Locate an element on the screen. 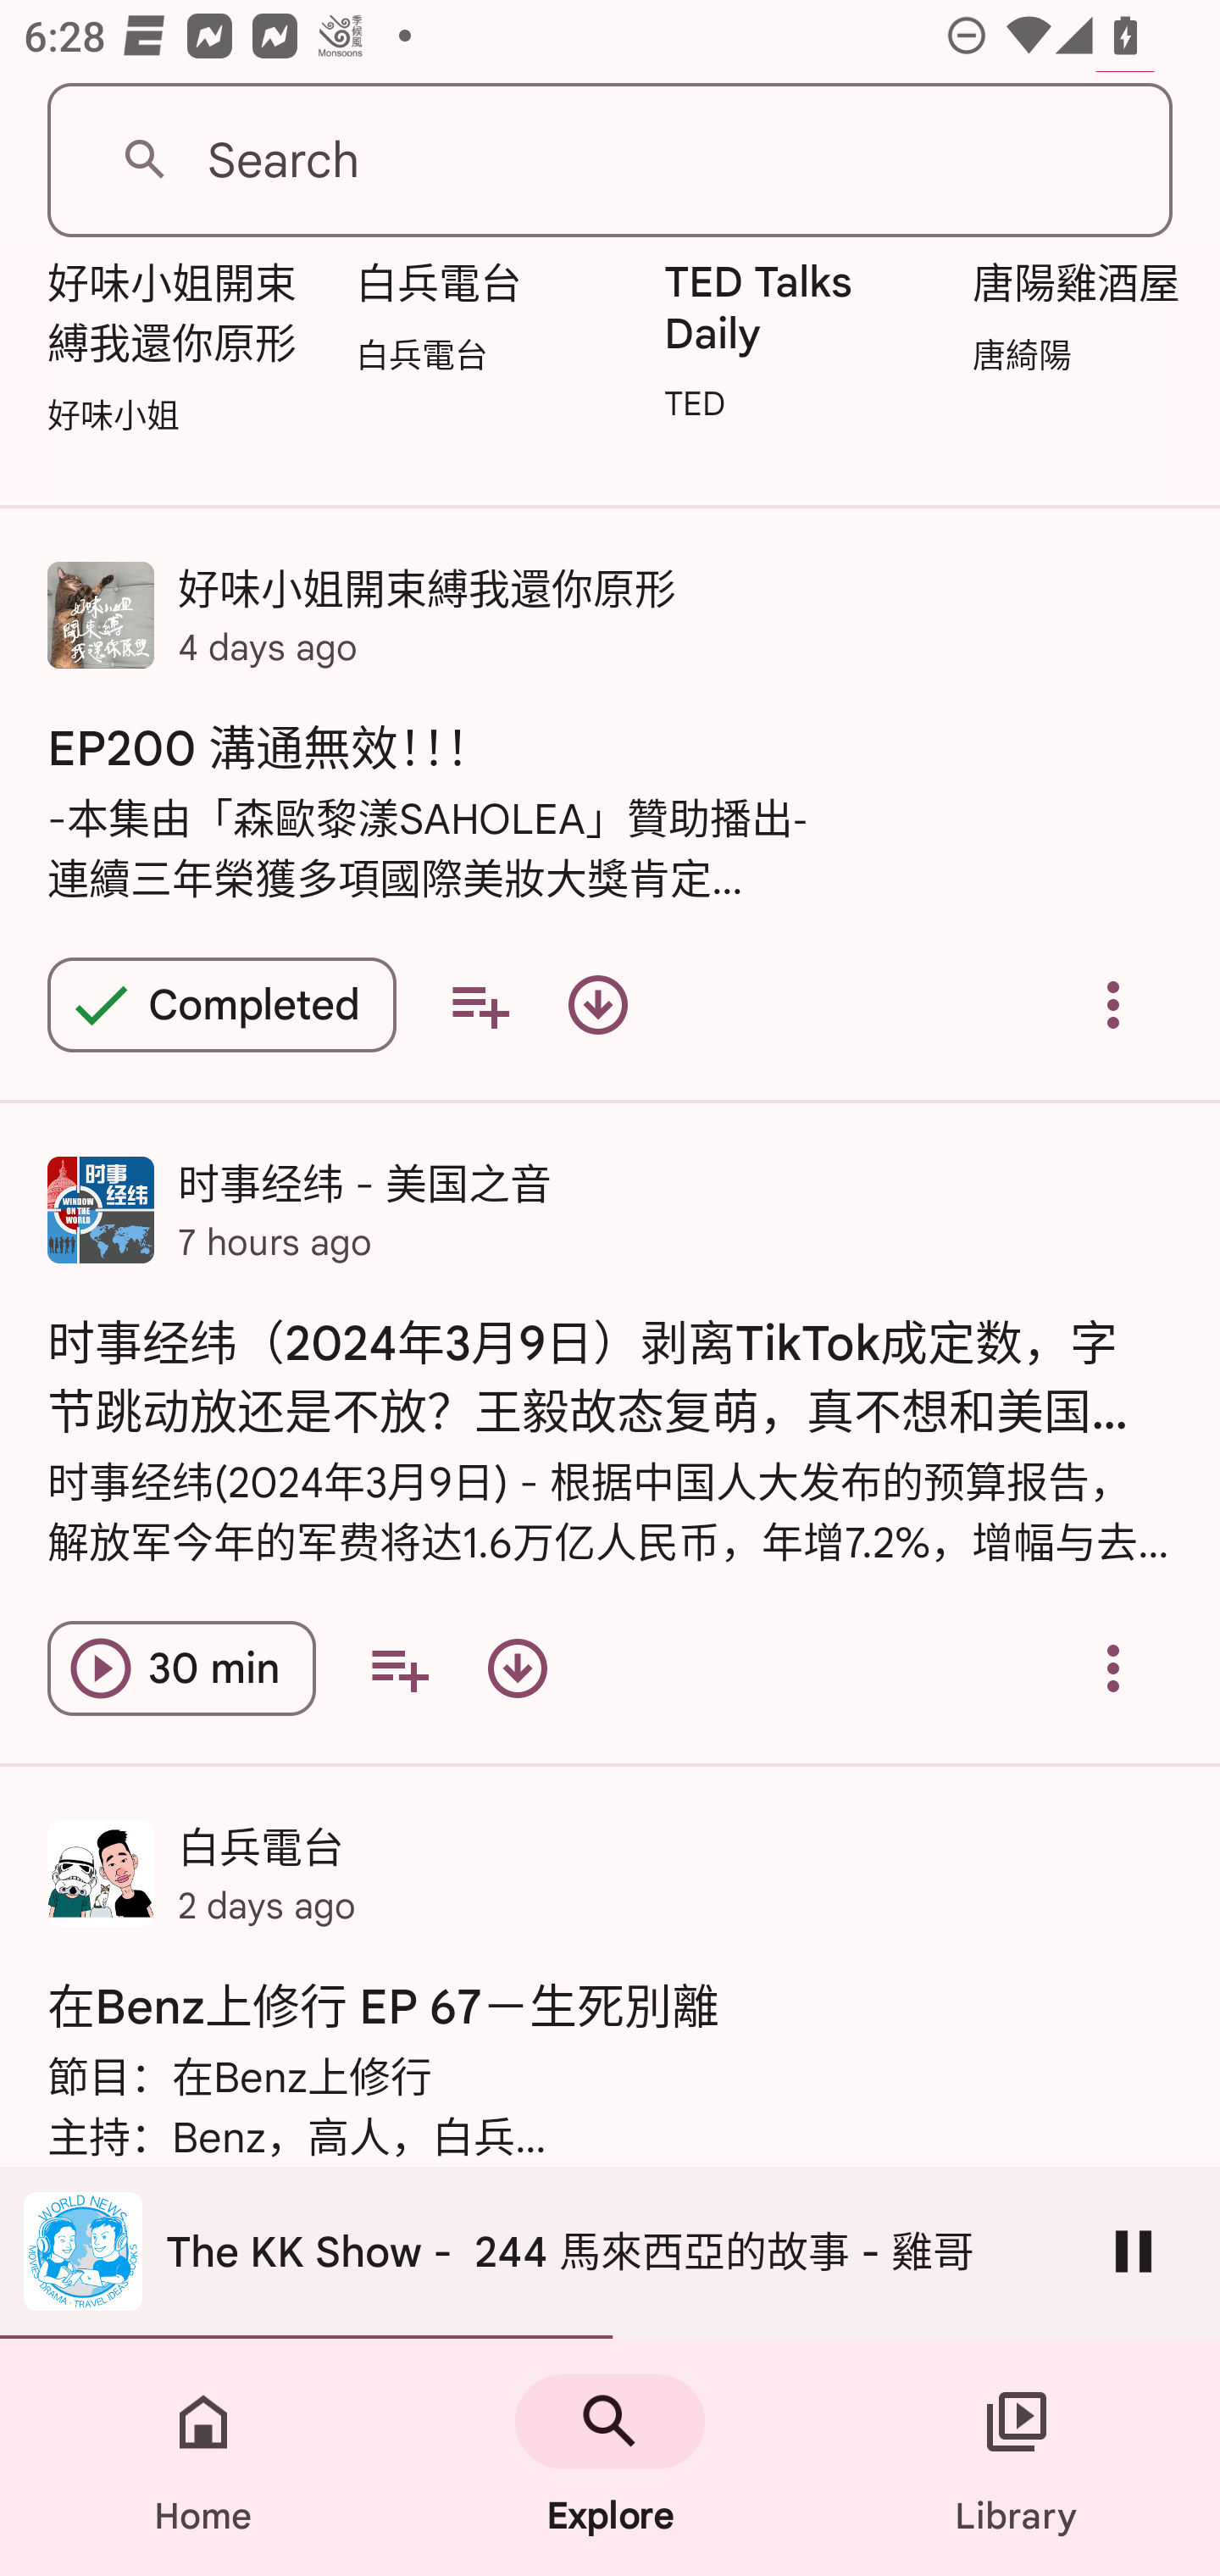  Add to your queue is located at coordinates (398, 1668).